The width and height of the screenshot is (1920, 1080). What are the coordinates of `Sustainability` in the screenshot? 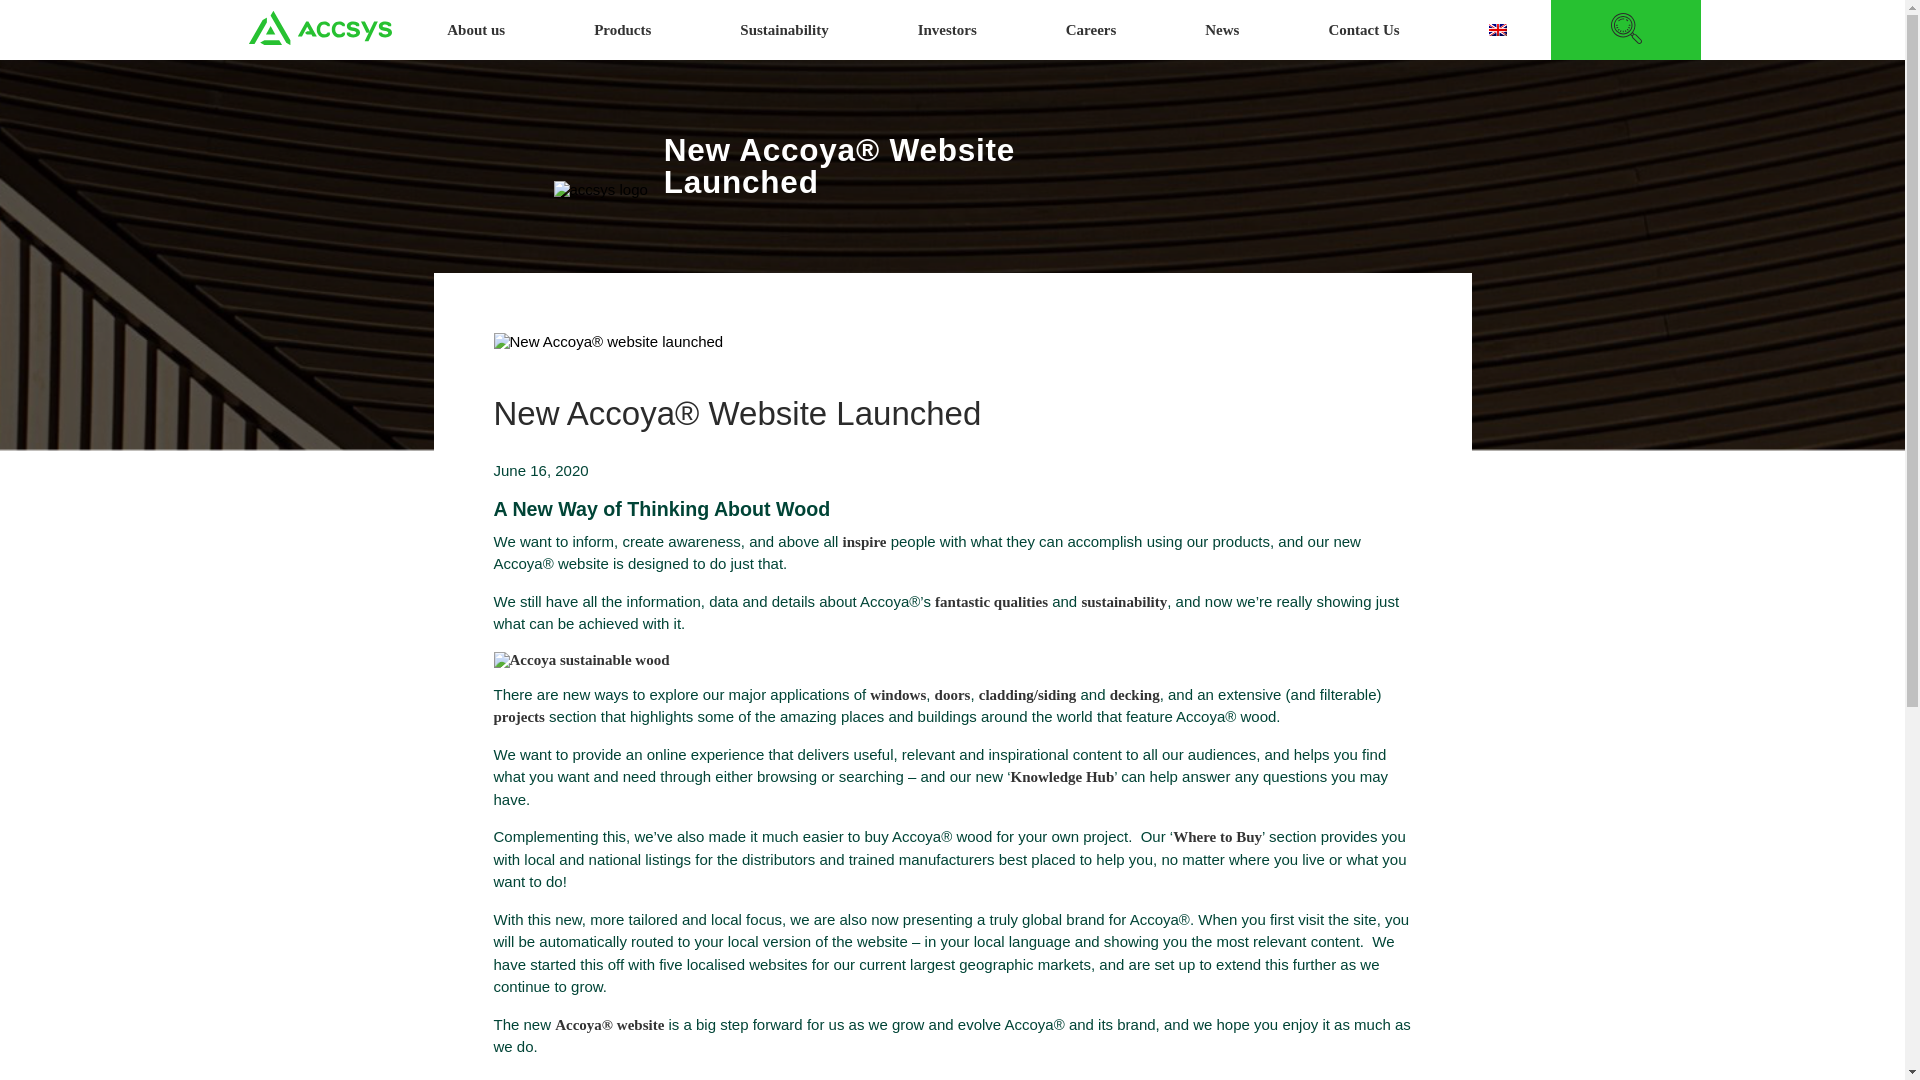 It's located at (784, 30).